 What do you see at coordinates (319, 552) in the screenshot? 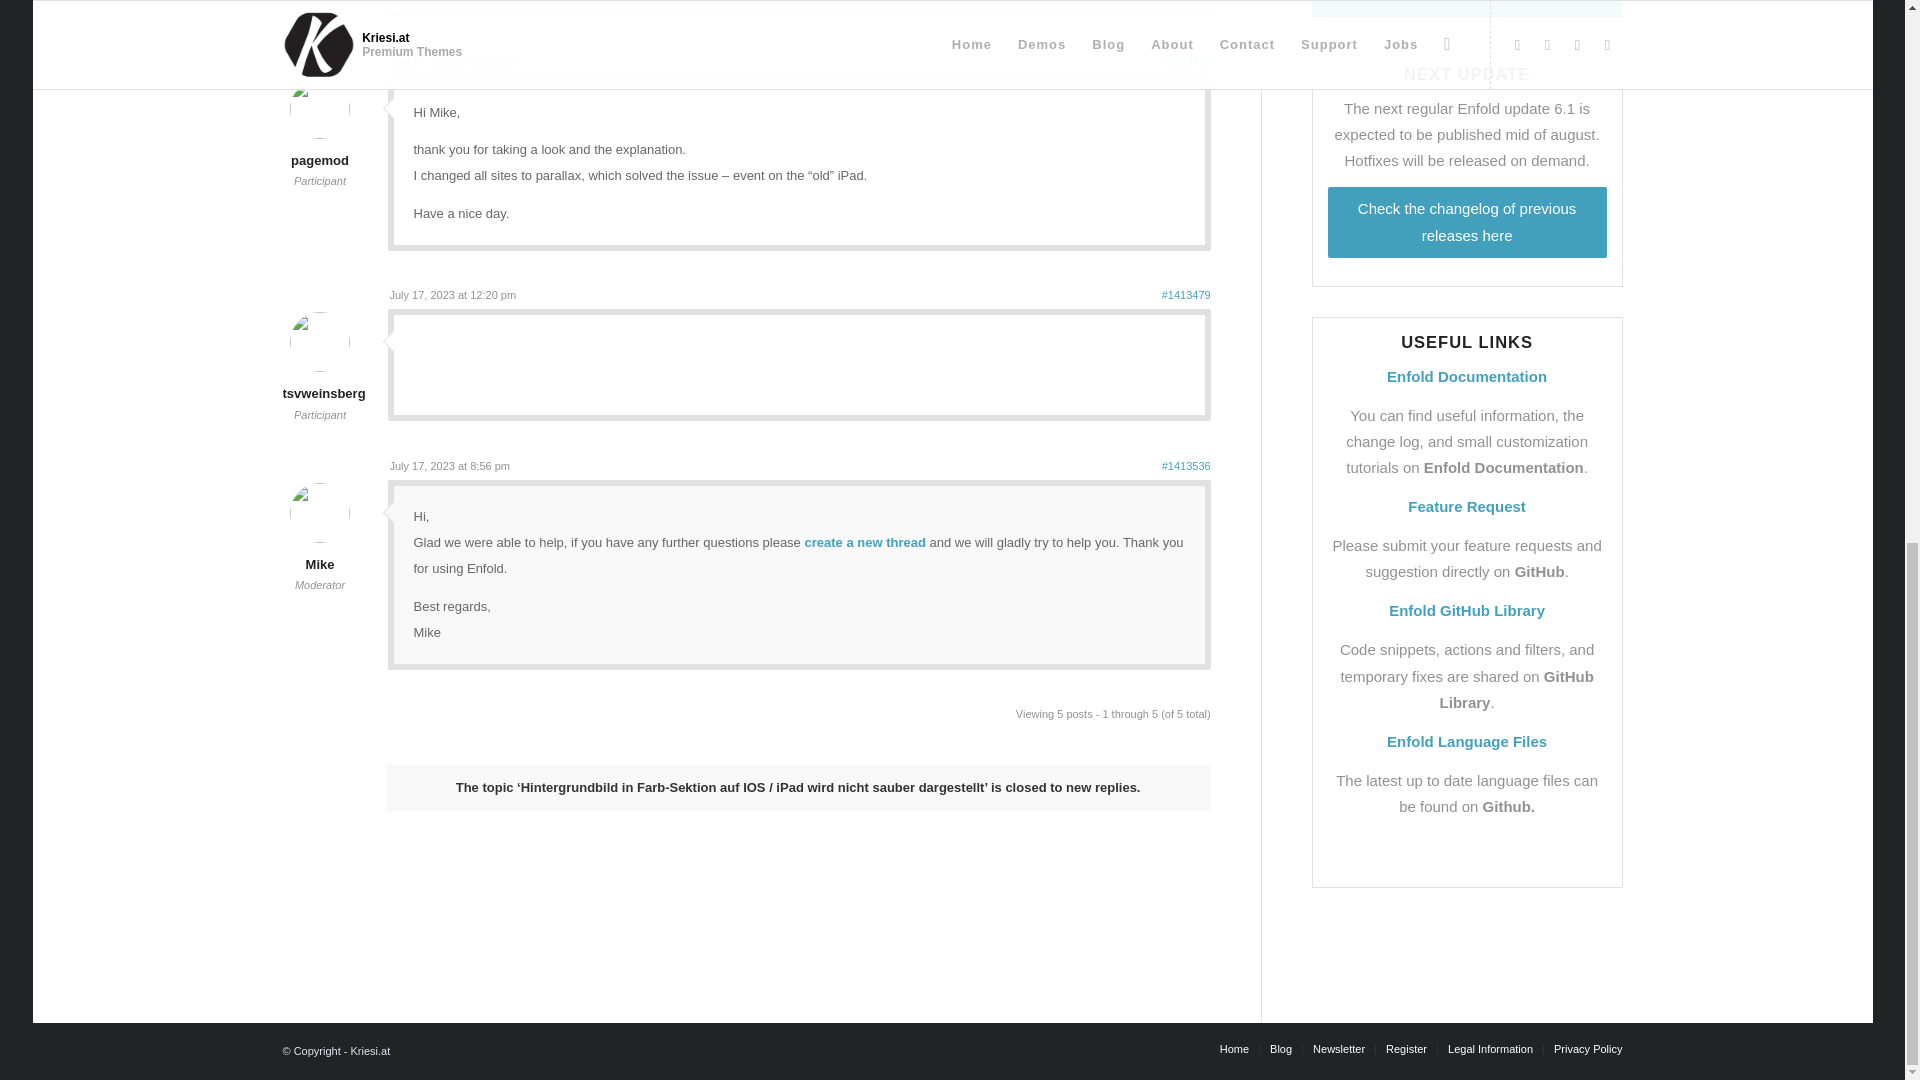
I see `View Mike's profile` at bounding box center [319, 552].